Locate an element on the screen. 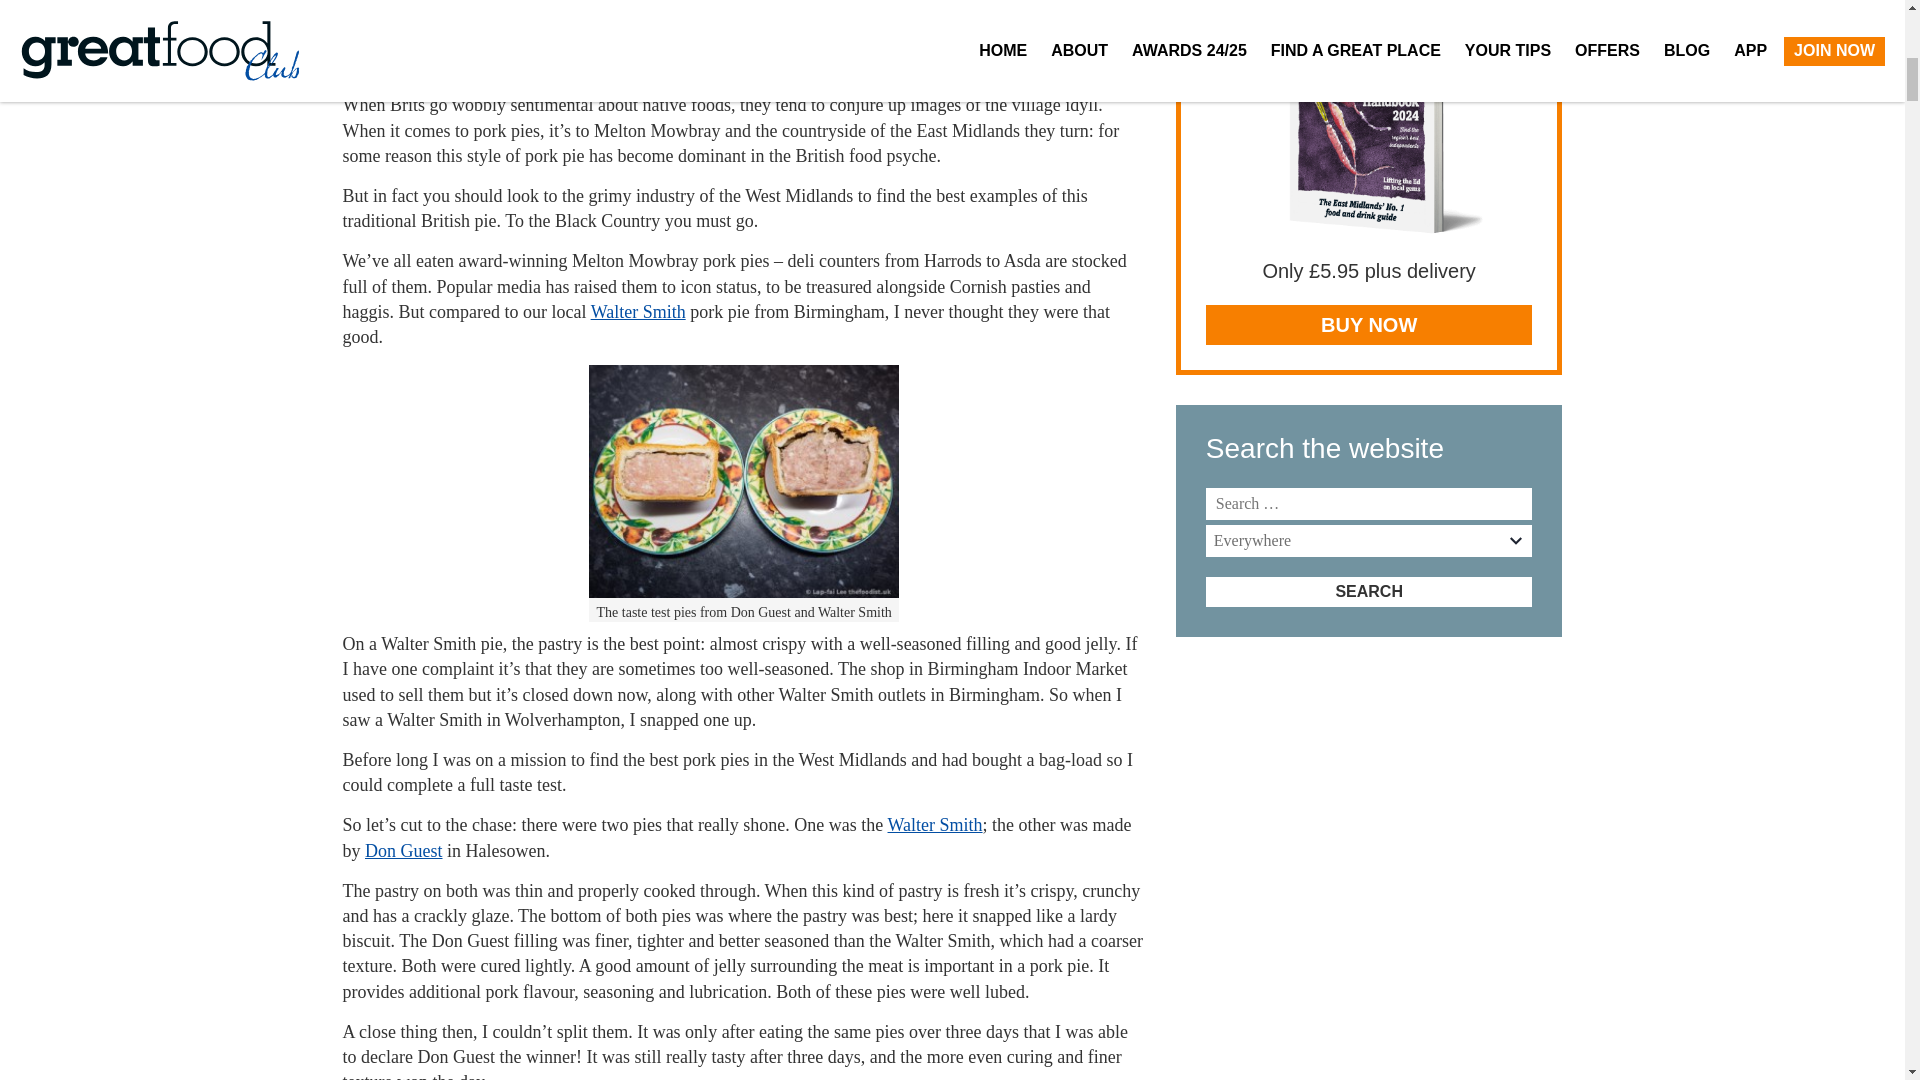  Walter Smith is located at coordinates (935, 824).